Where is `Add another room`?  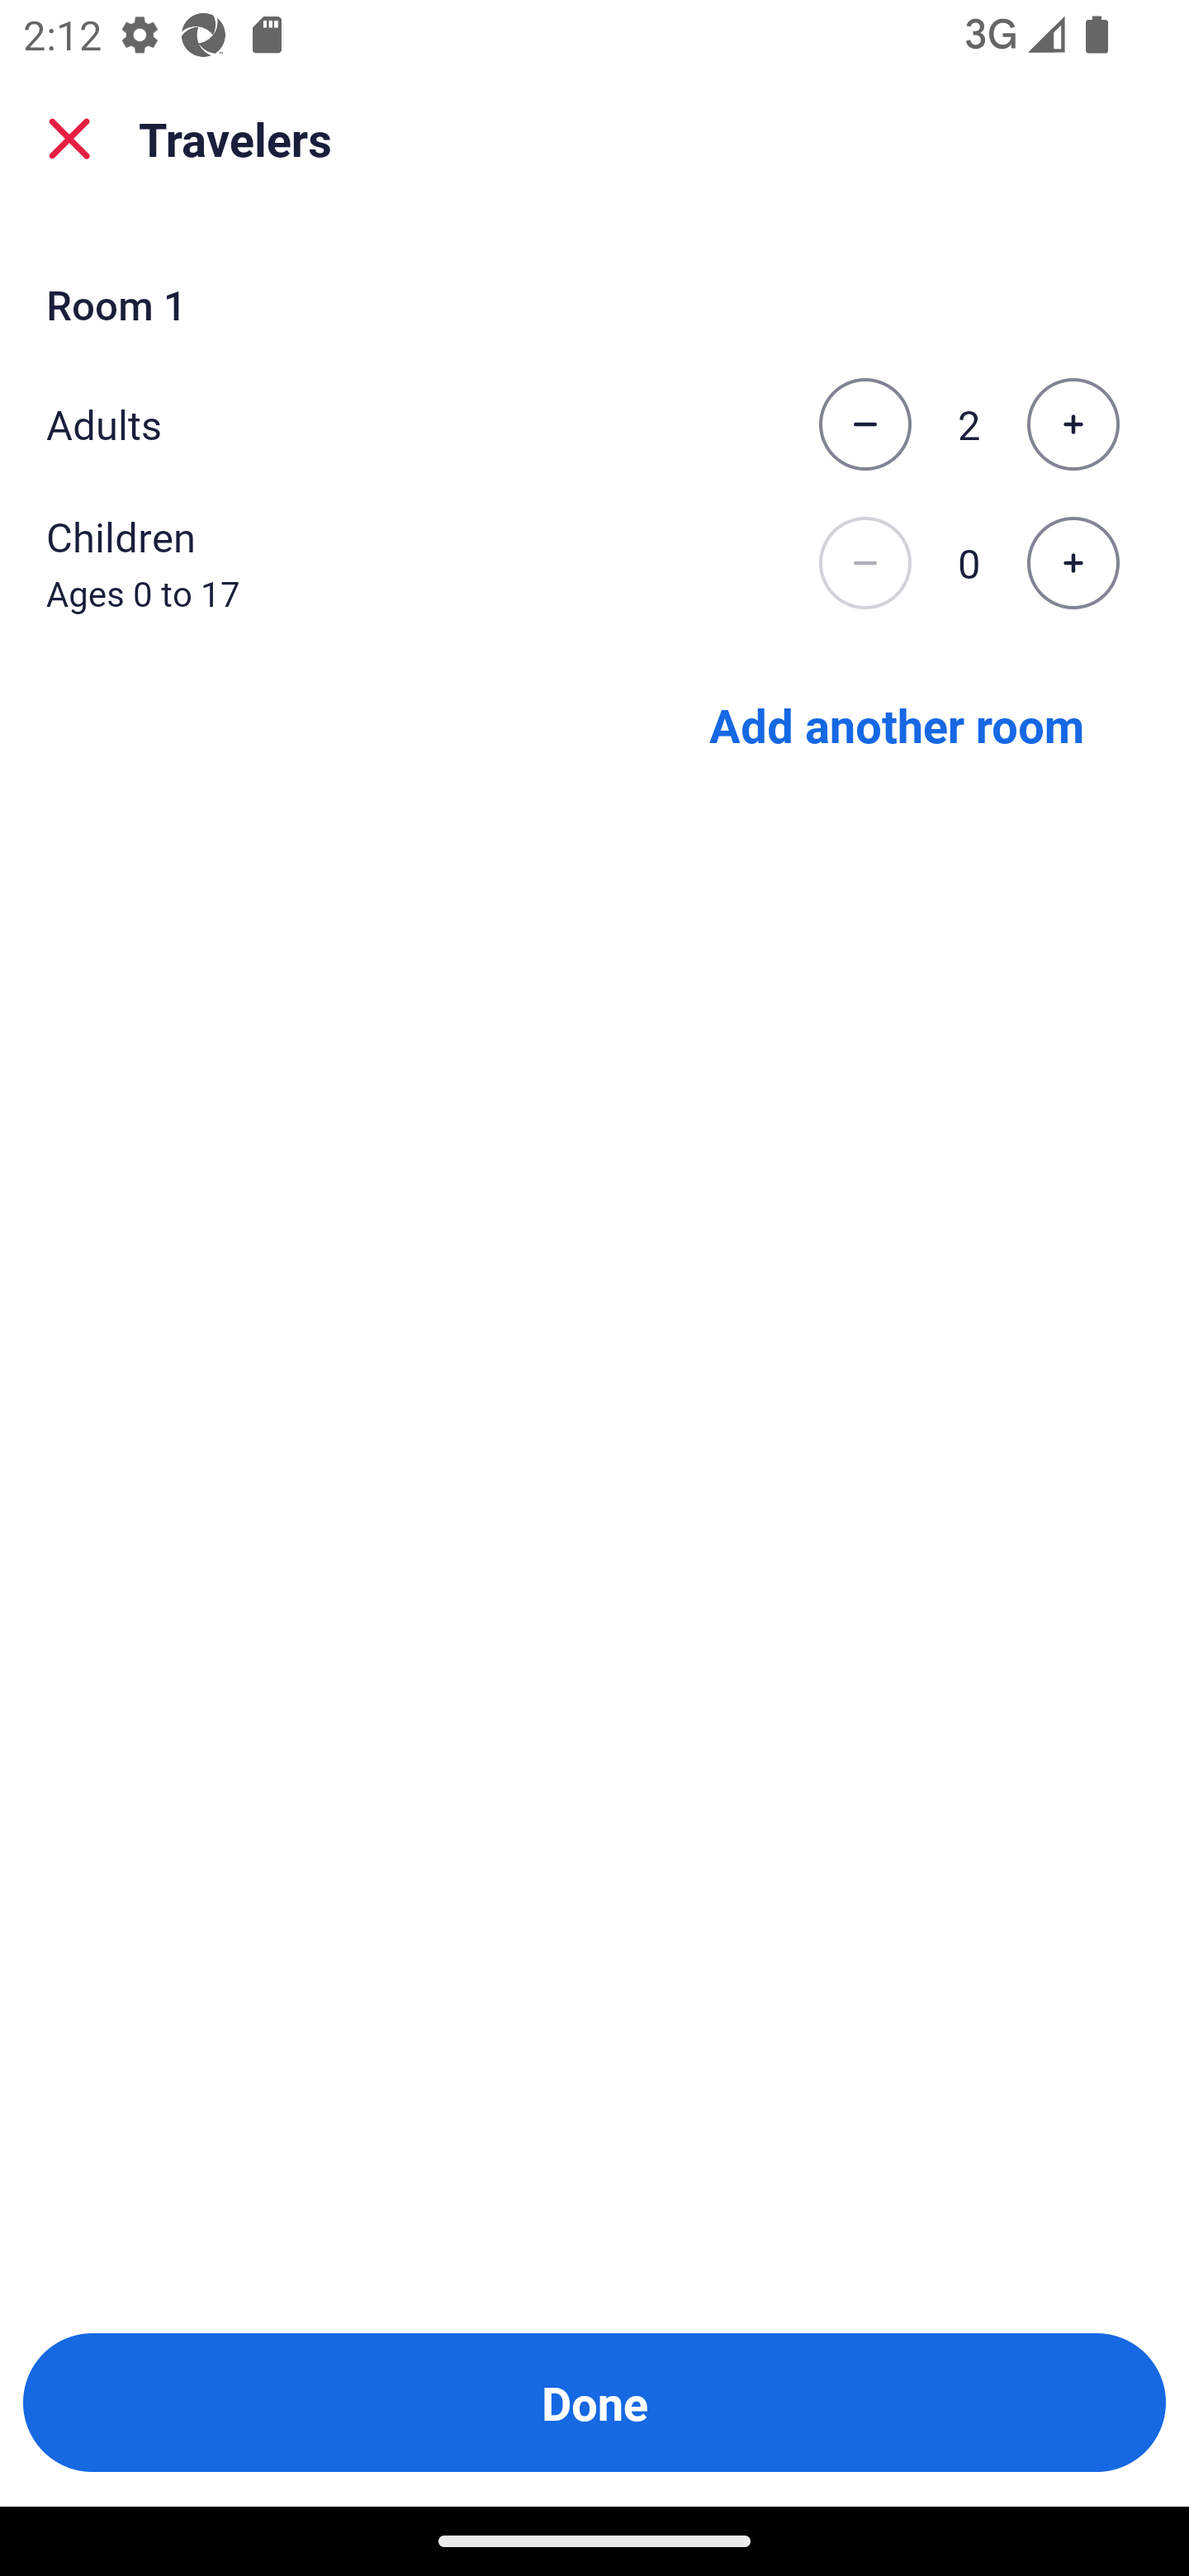
Add another room is located at coordinates (897, 723).